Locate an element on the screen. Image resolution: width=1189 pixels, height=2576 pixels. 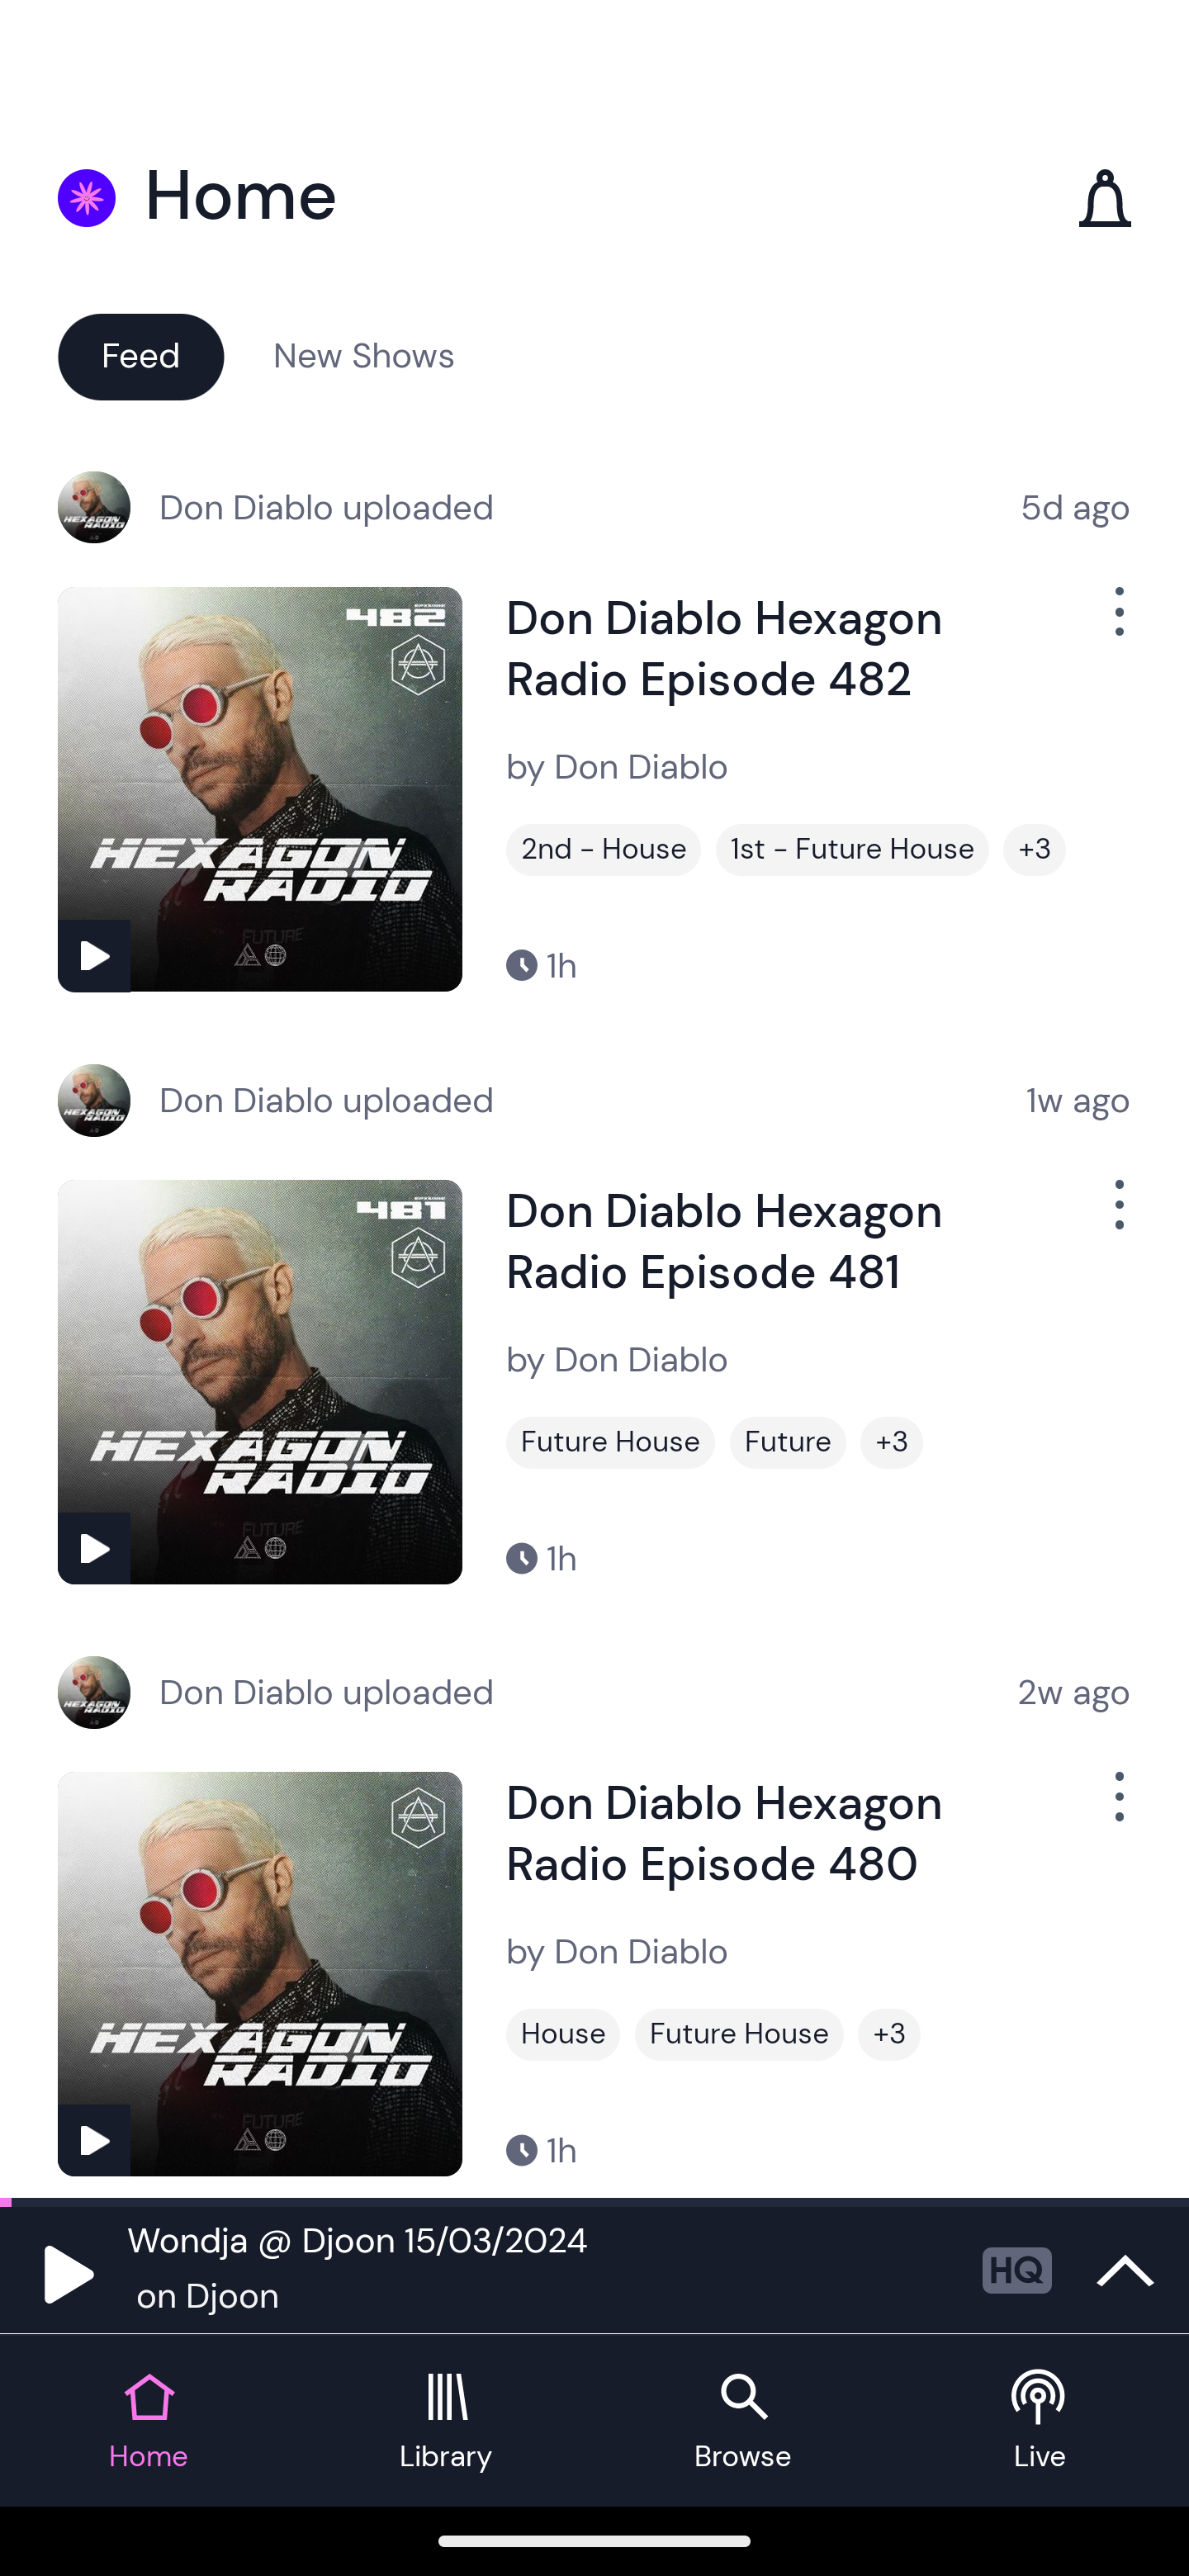
Live tab Live is located at coordinates (1040, 2421).